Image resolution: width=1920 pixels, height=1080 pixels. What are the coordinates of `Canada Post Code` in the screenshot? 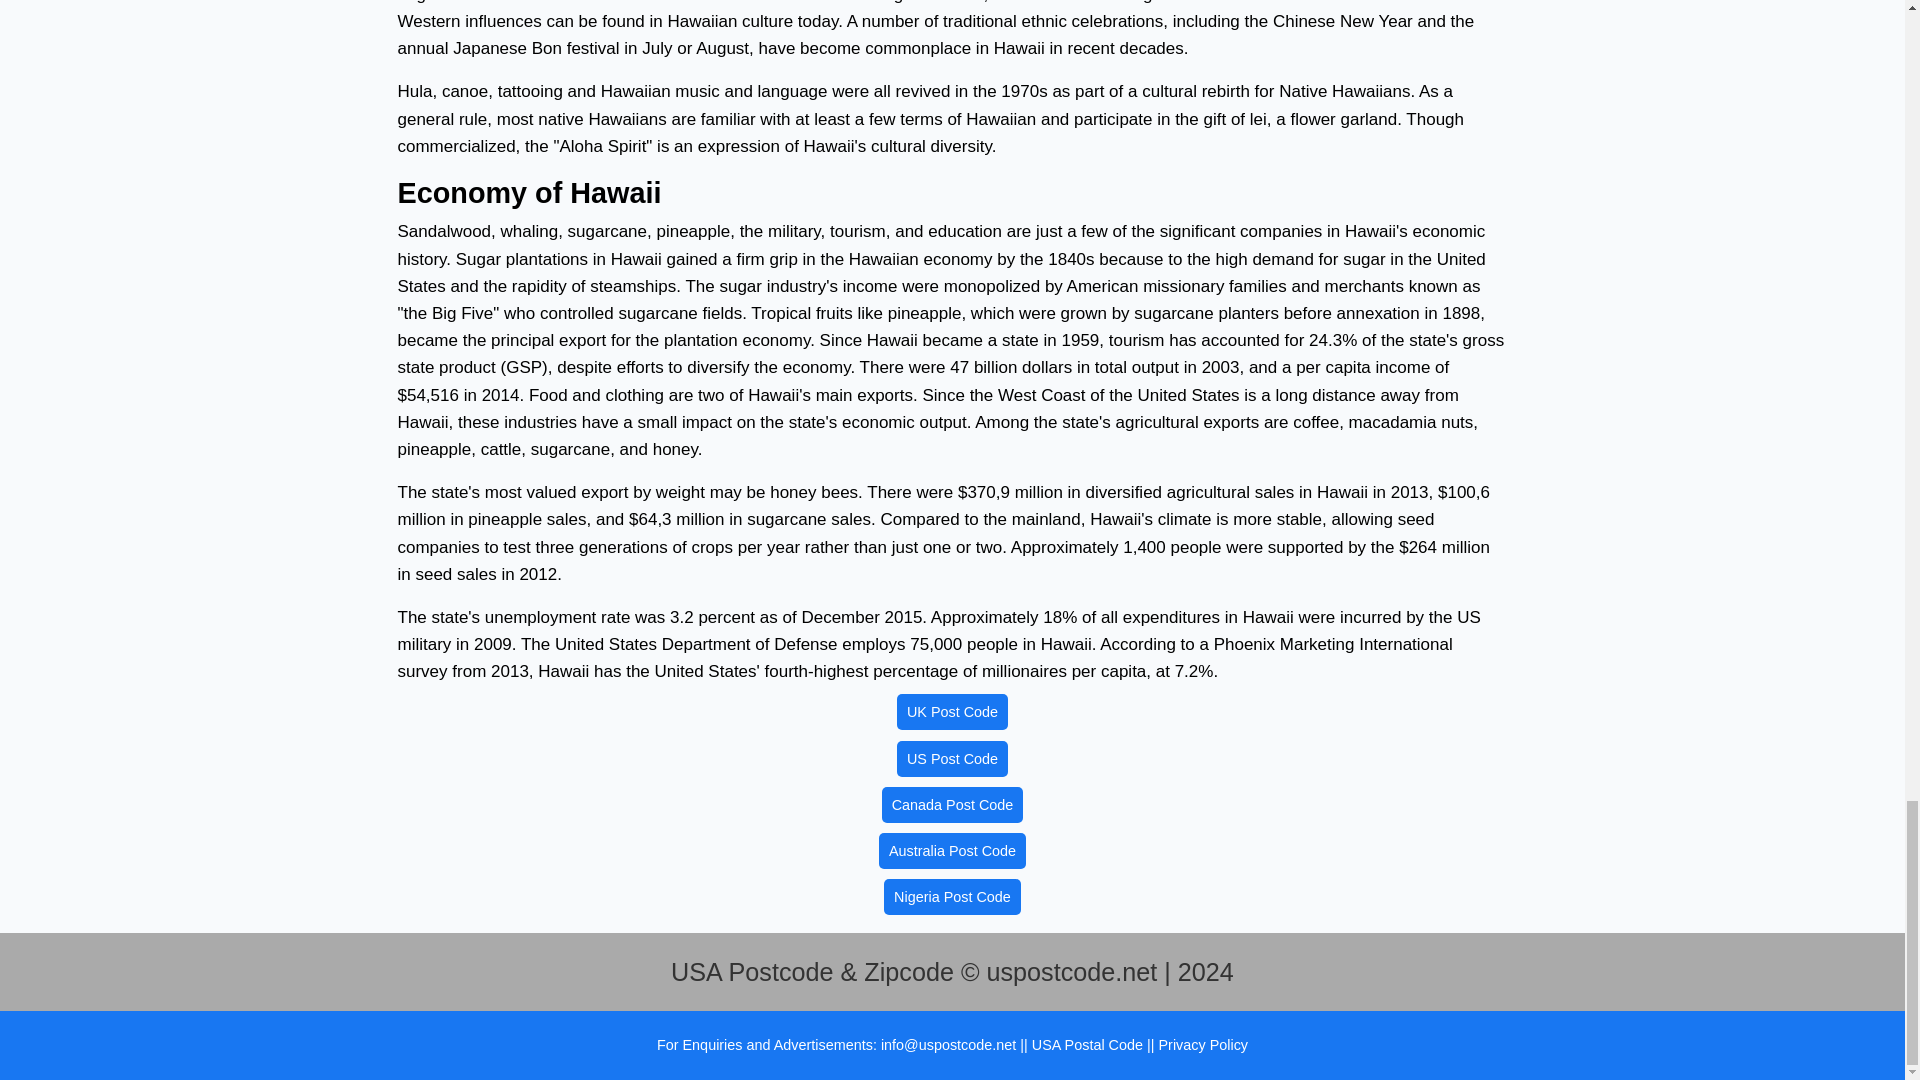 It's located at (952, 804).